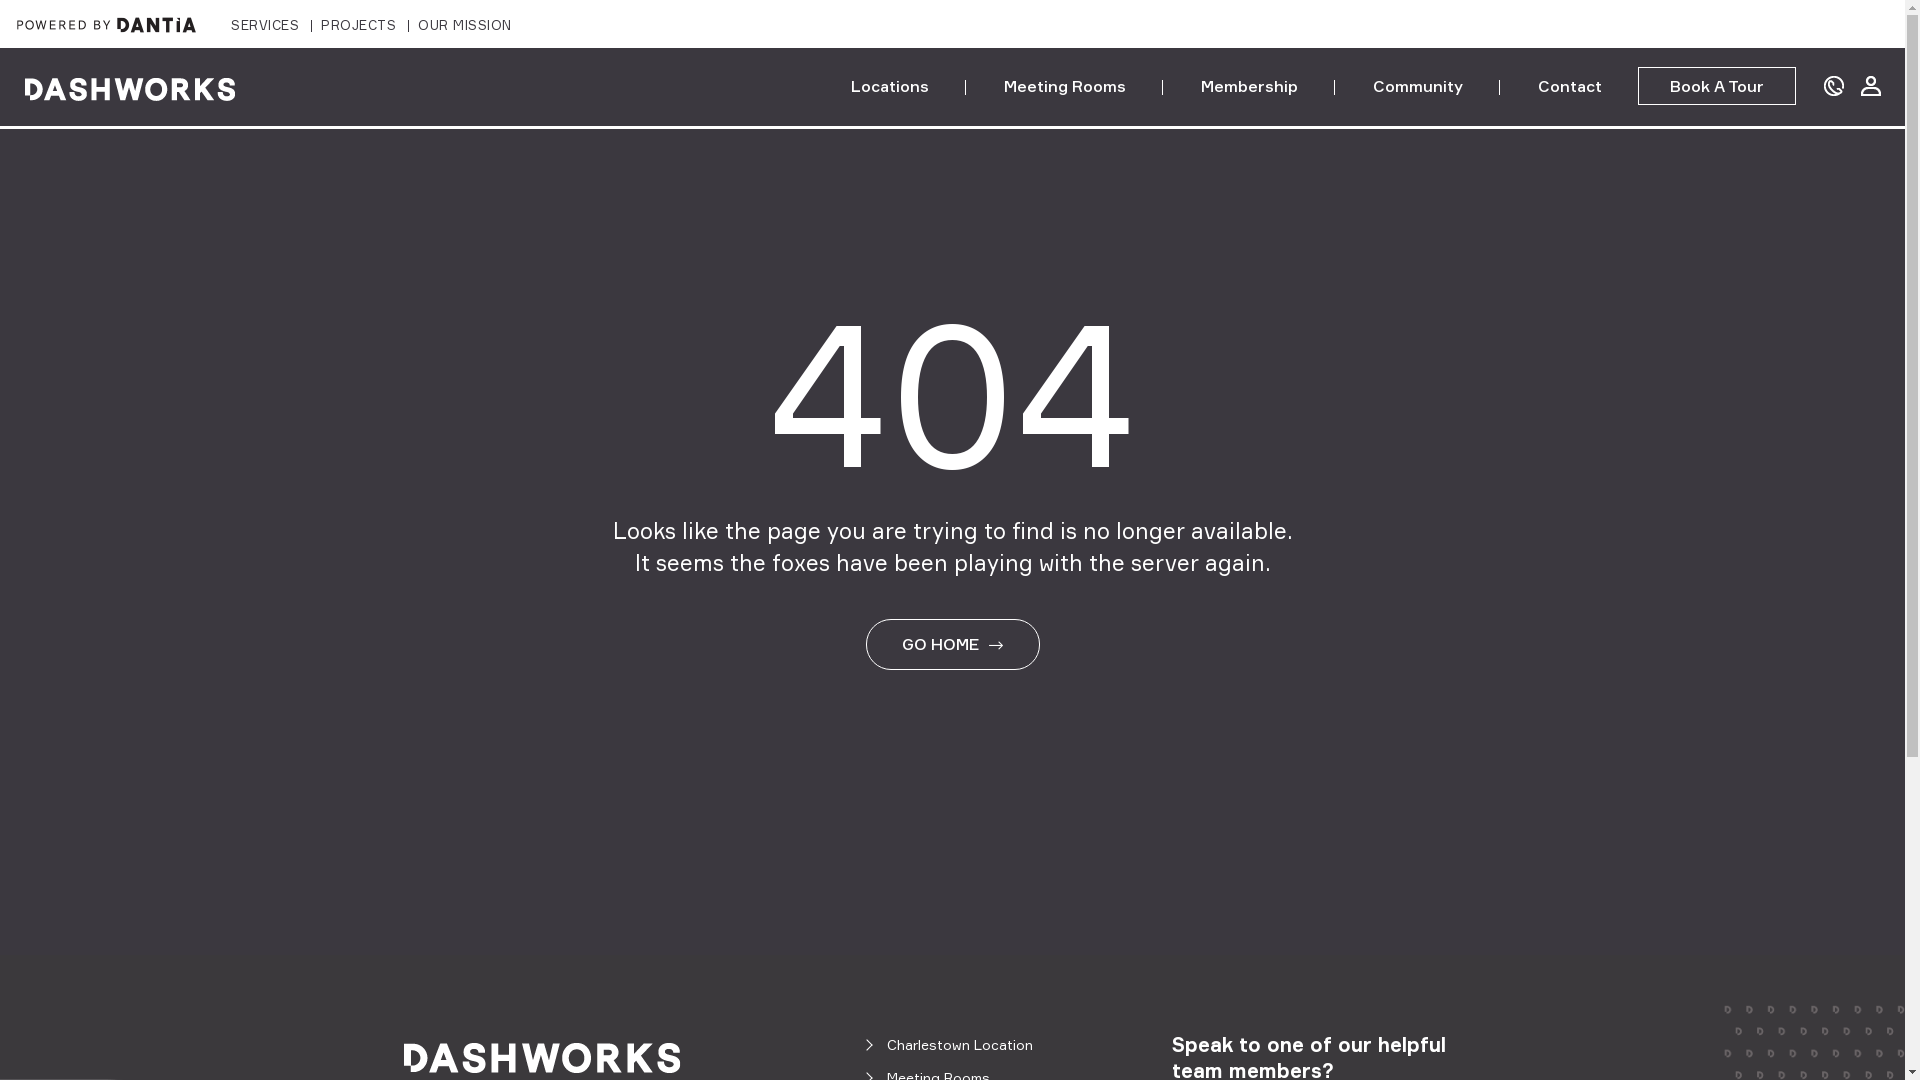 This screenshot has height=1080, width=1920. I want to click on Call, so click(1834, 86).